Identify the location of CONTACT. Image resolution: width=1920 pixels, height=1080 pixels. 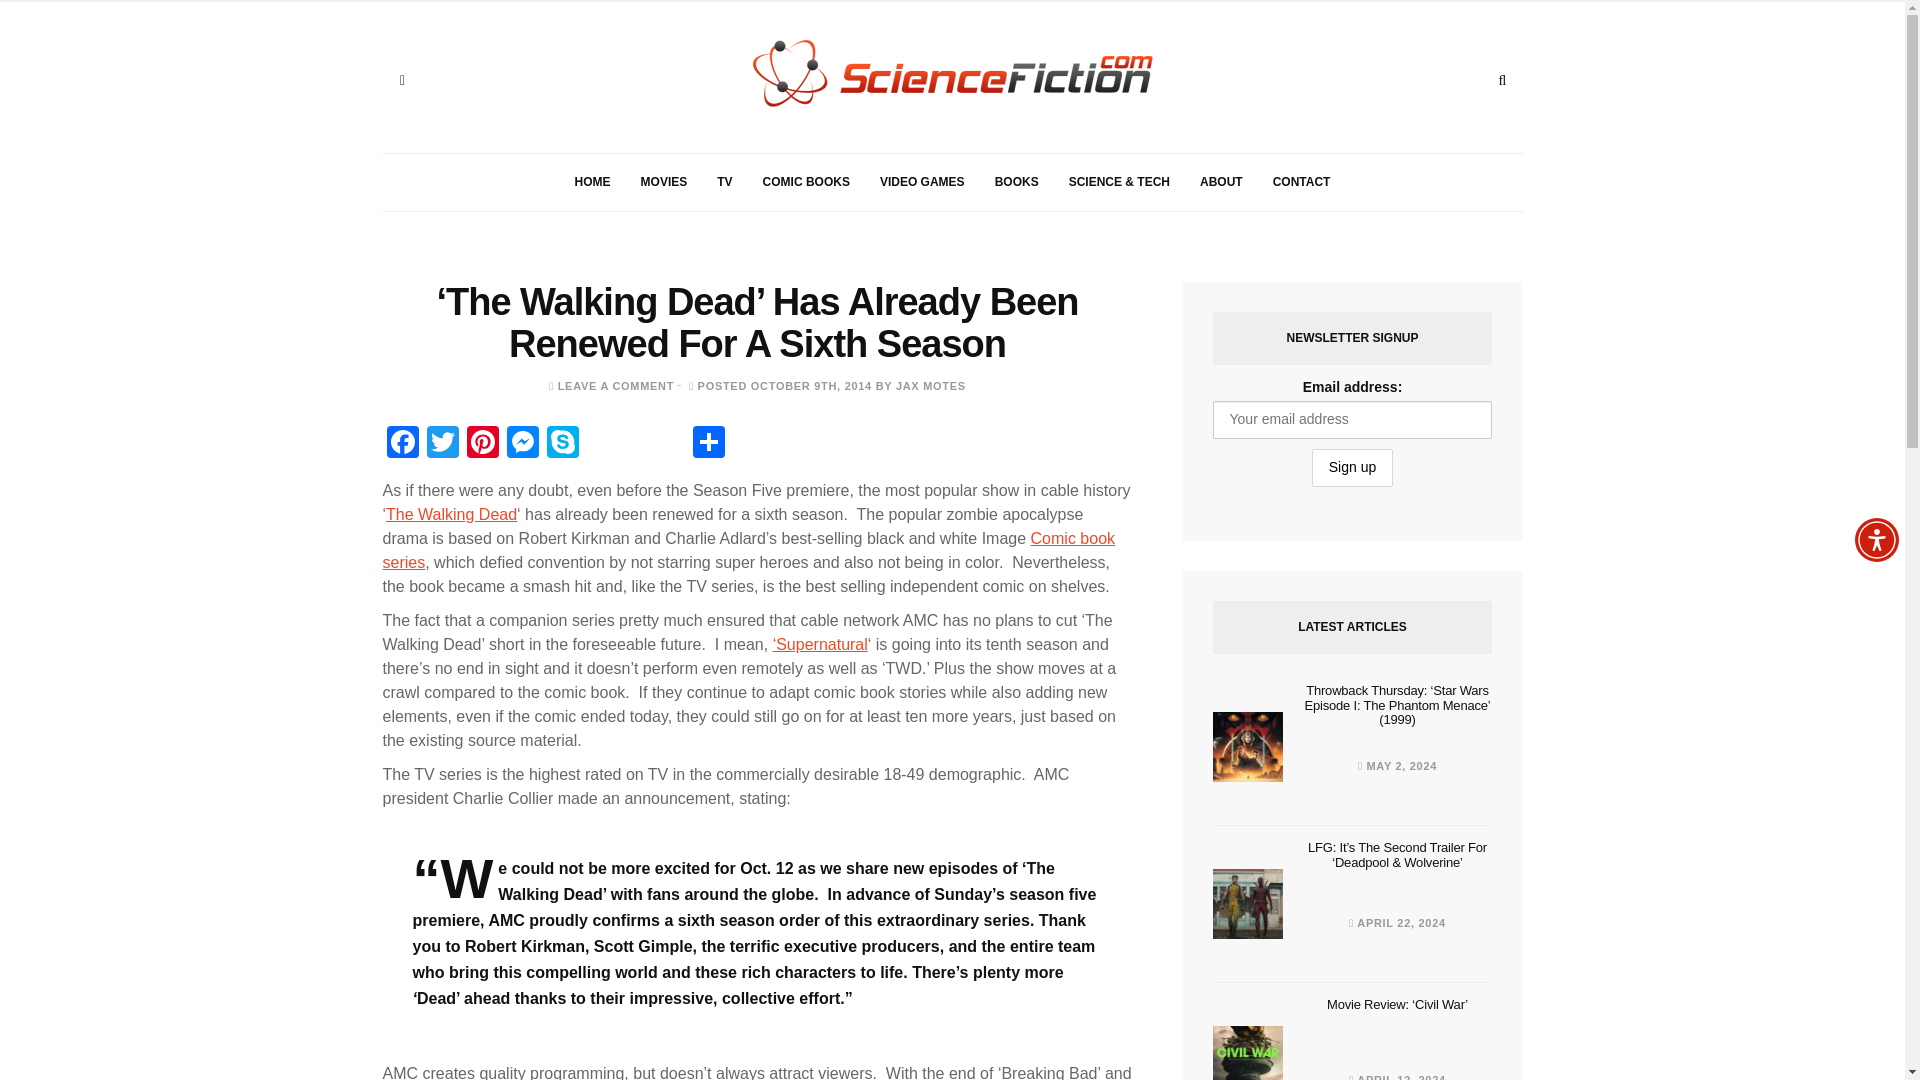
(1301, 182).